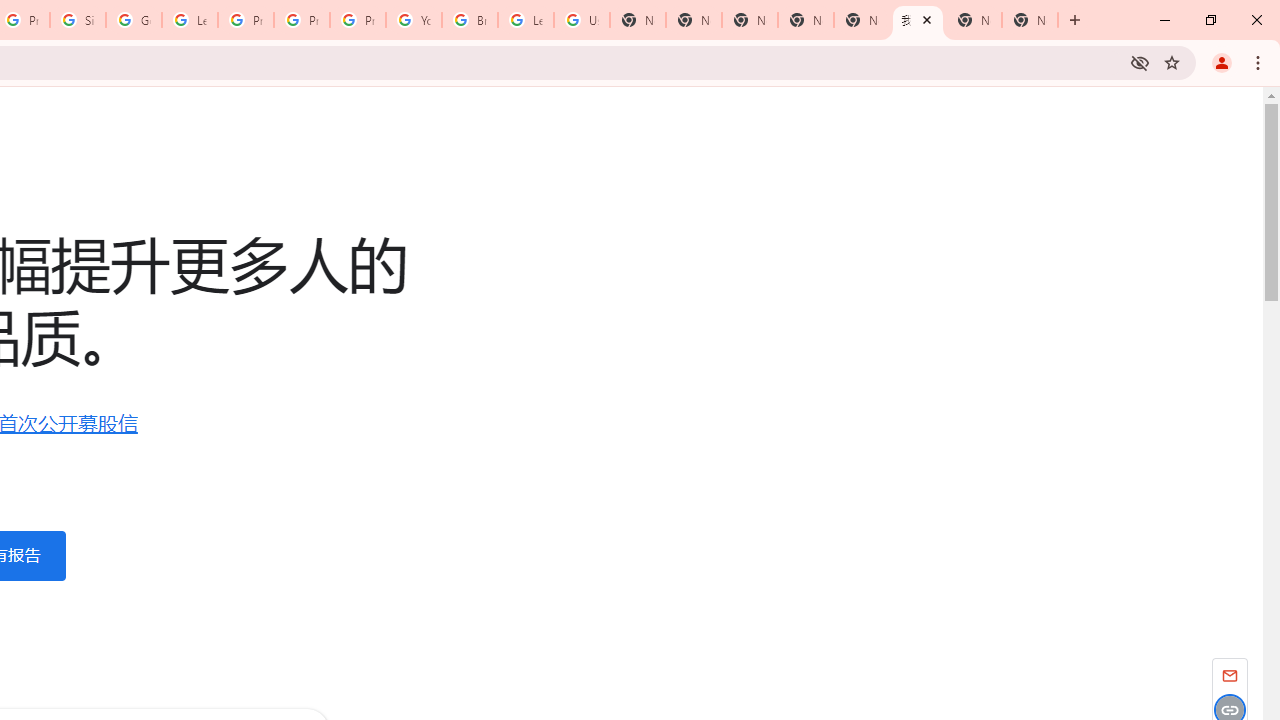 Image resolution: width=1280 pixels, height=720 pixels. What do you see at coordinates (302, 20) in the screenshot?
I see `Privacy Help Center - Policies Help` at bounding box center [302, 20].